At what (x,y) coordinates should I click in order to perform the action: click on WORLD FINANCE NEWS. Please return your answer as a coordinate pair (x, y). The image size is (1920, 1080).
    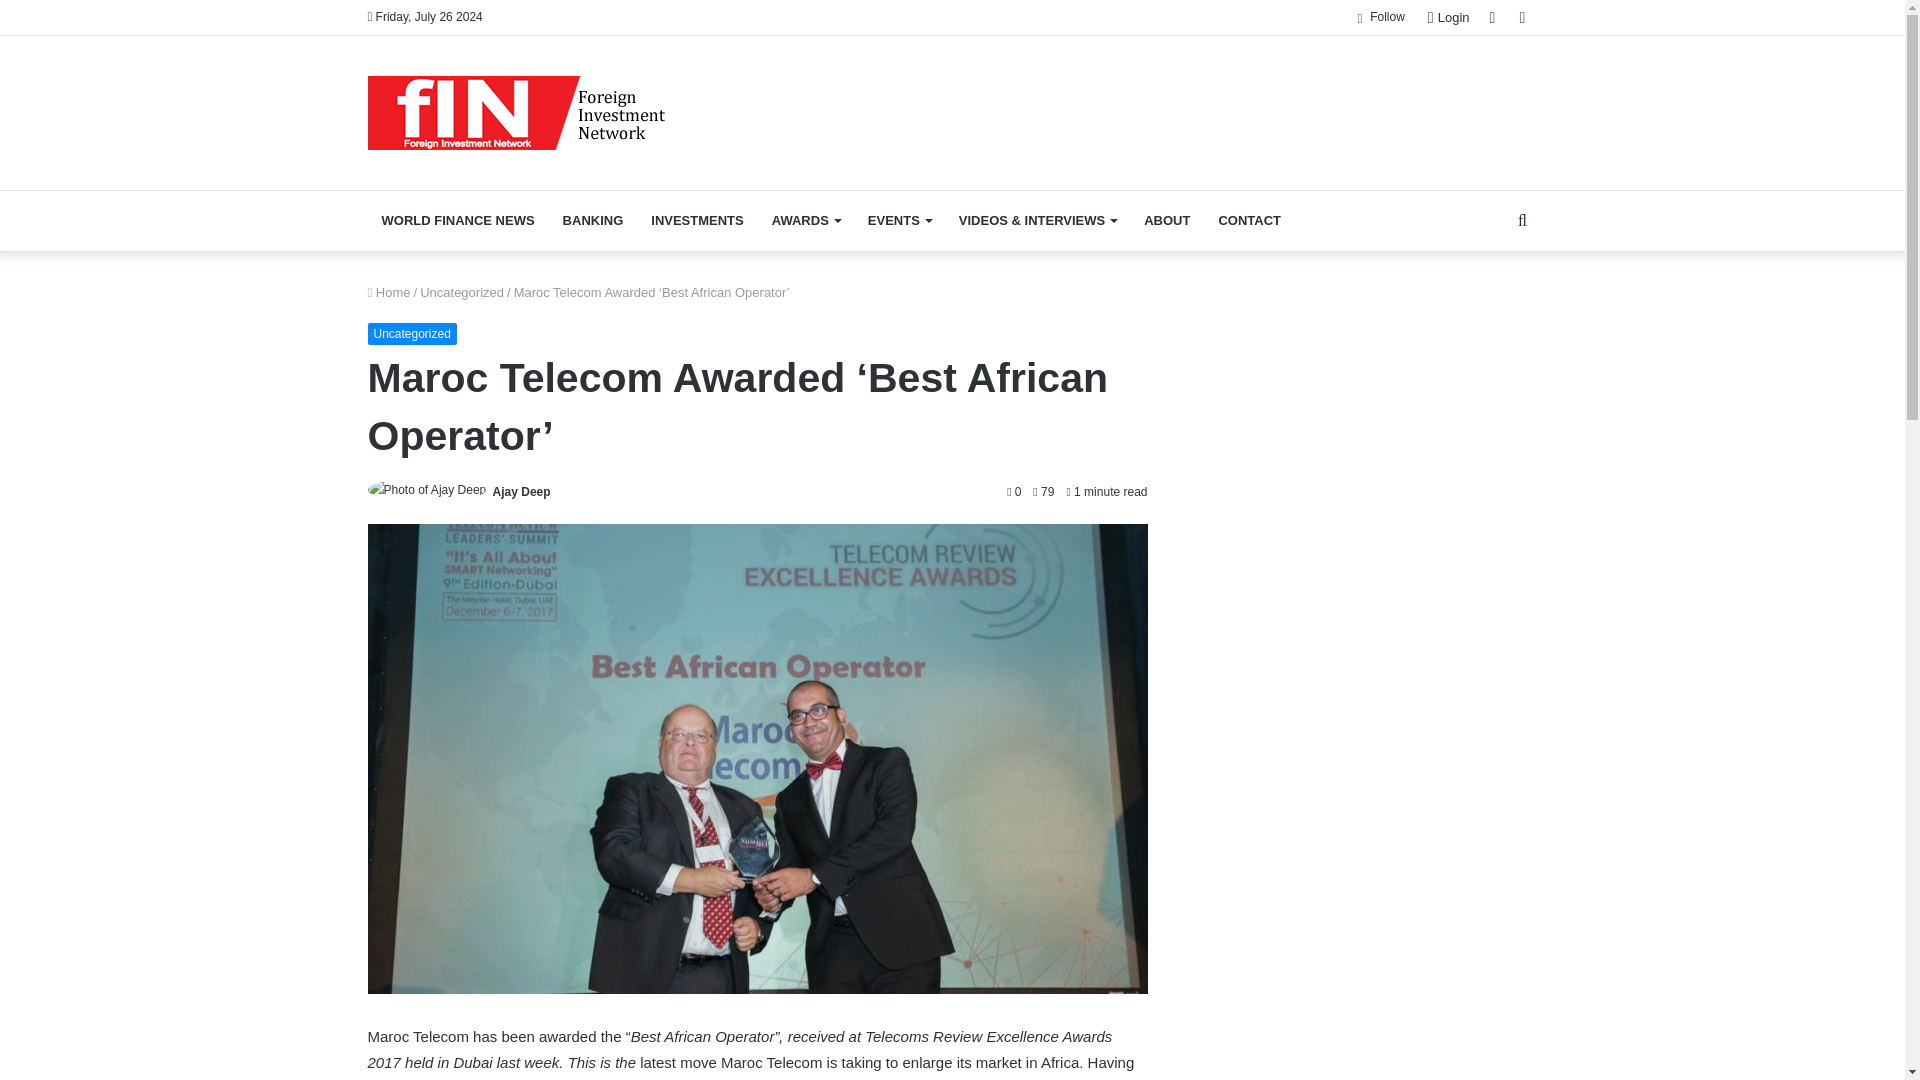
    Looking at the image, I should click on (458, 220).